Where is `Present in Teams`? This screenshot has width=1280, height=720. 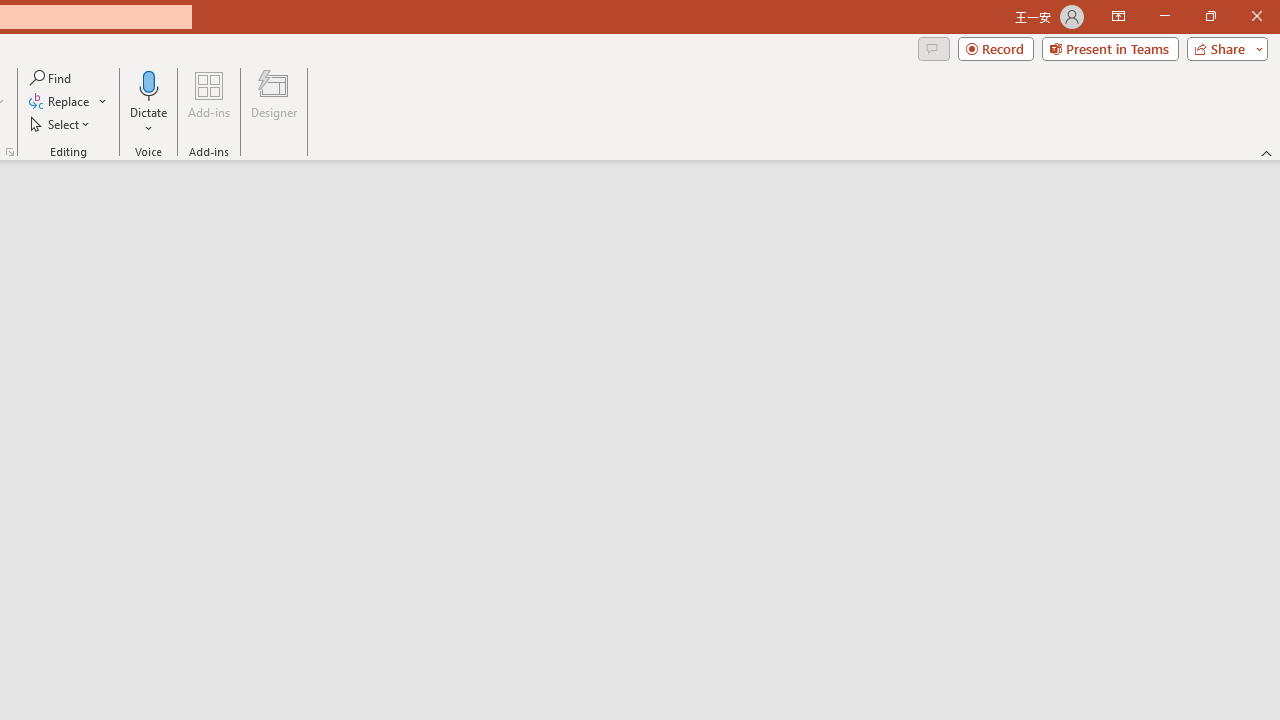 Present in Teams is located at coordinates (1110, 48).